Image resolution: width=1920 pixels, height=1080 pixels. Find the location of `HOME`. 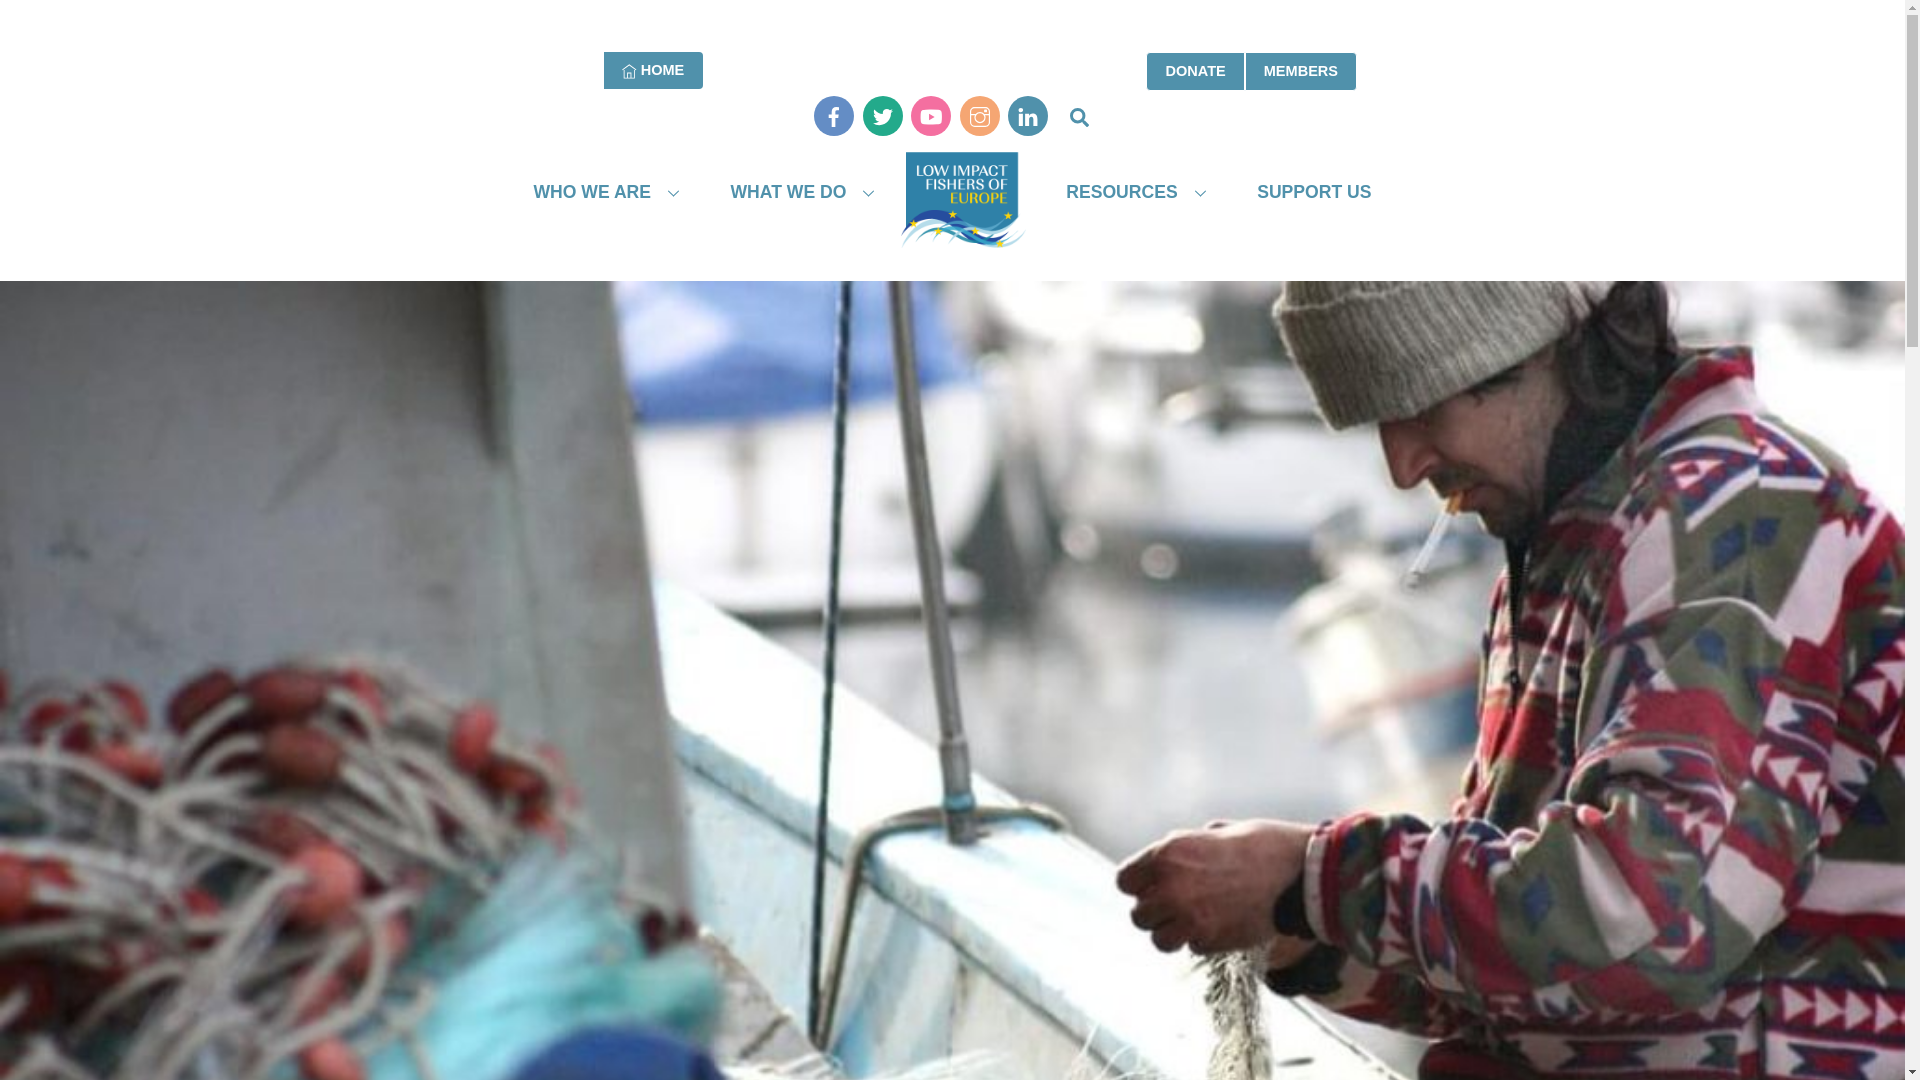

HOME is located at coordinates (952, 172).